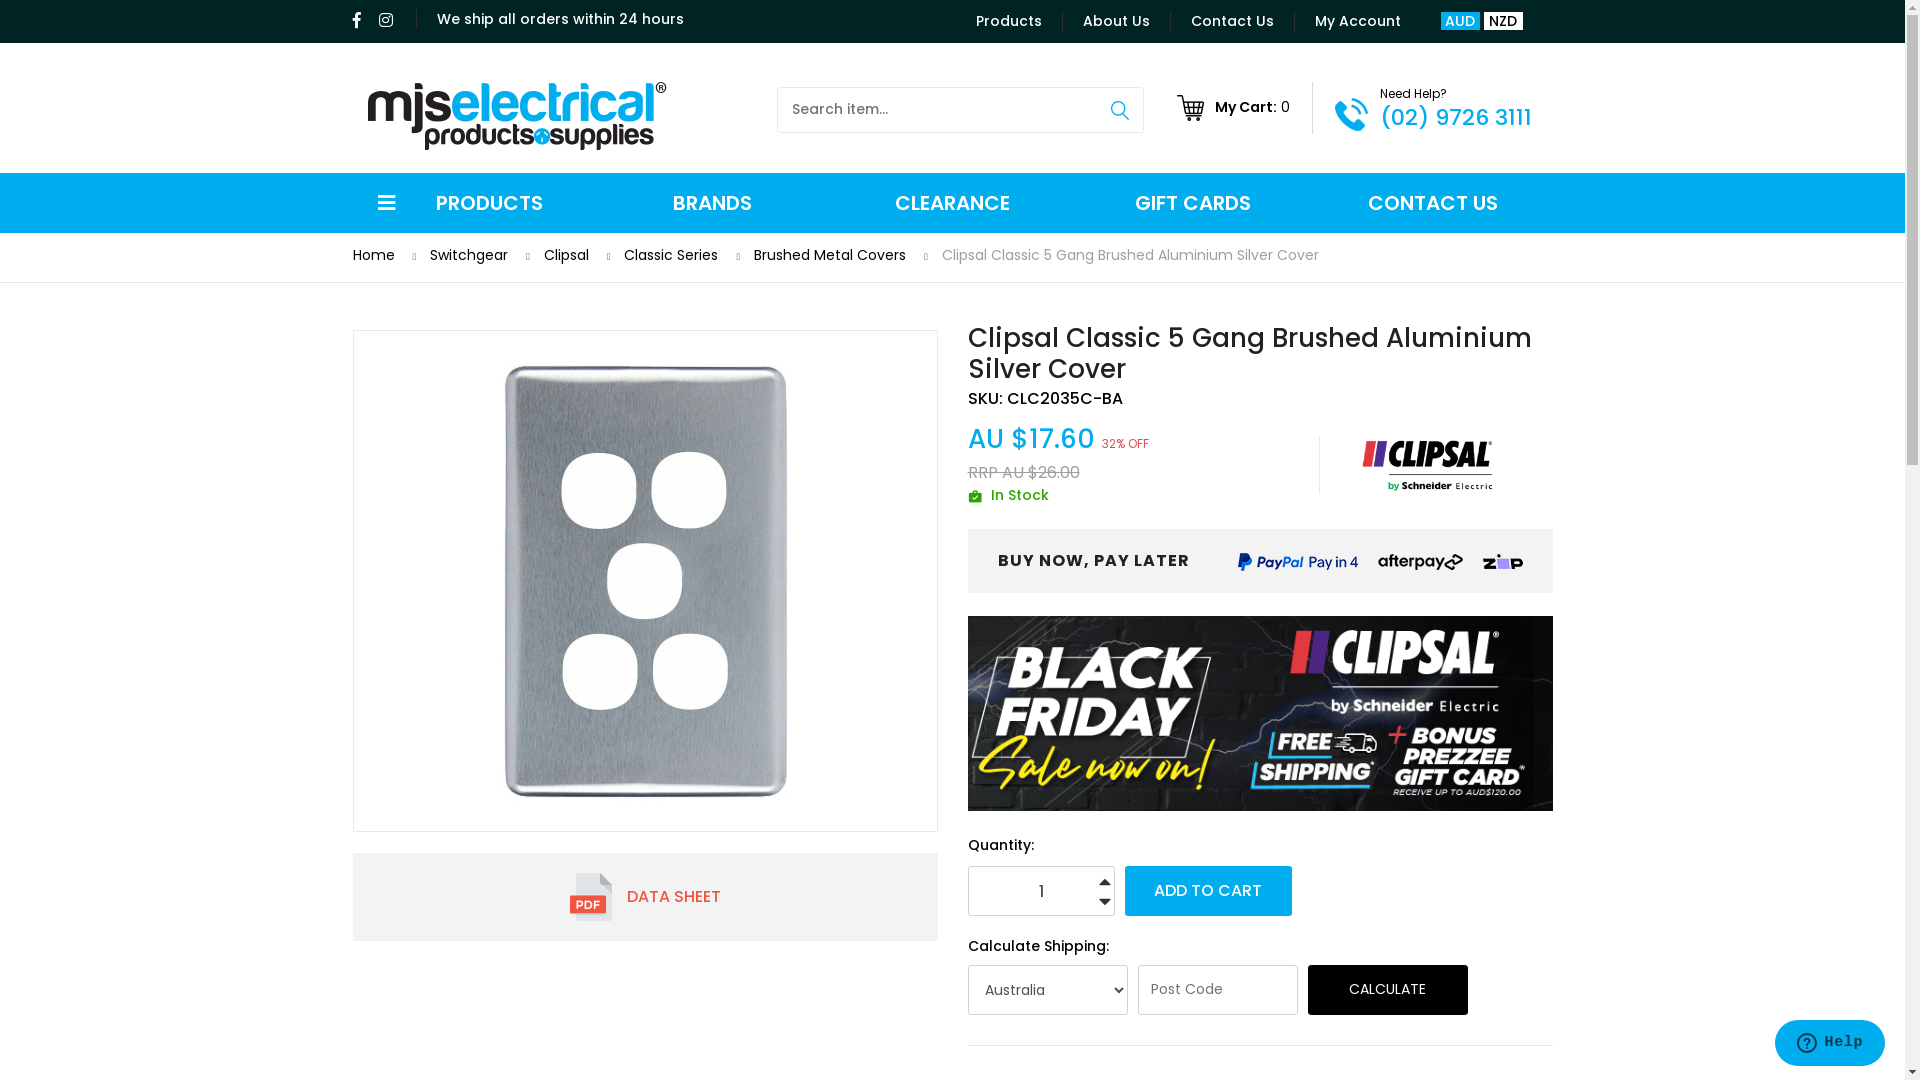  What do you see at coordinates (952, 203) in the screenshot?
I see `CLEARANCE` at bounding box center [952, 203].